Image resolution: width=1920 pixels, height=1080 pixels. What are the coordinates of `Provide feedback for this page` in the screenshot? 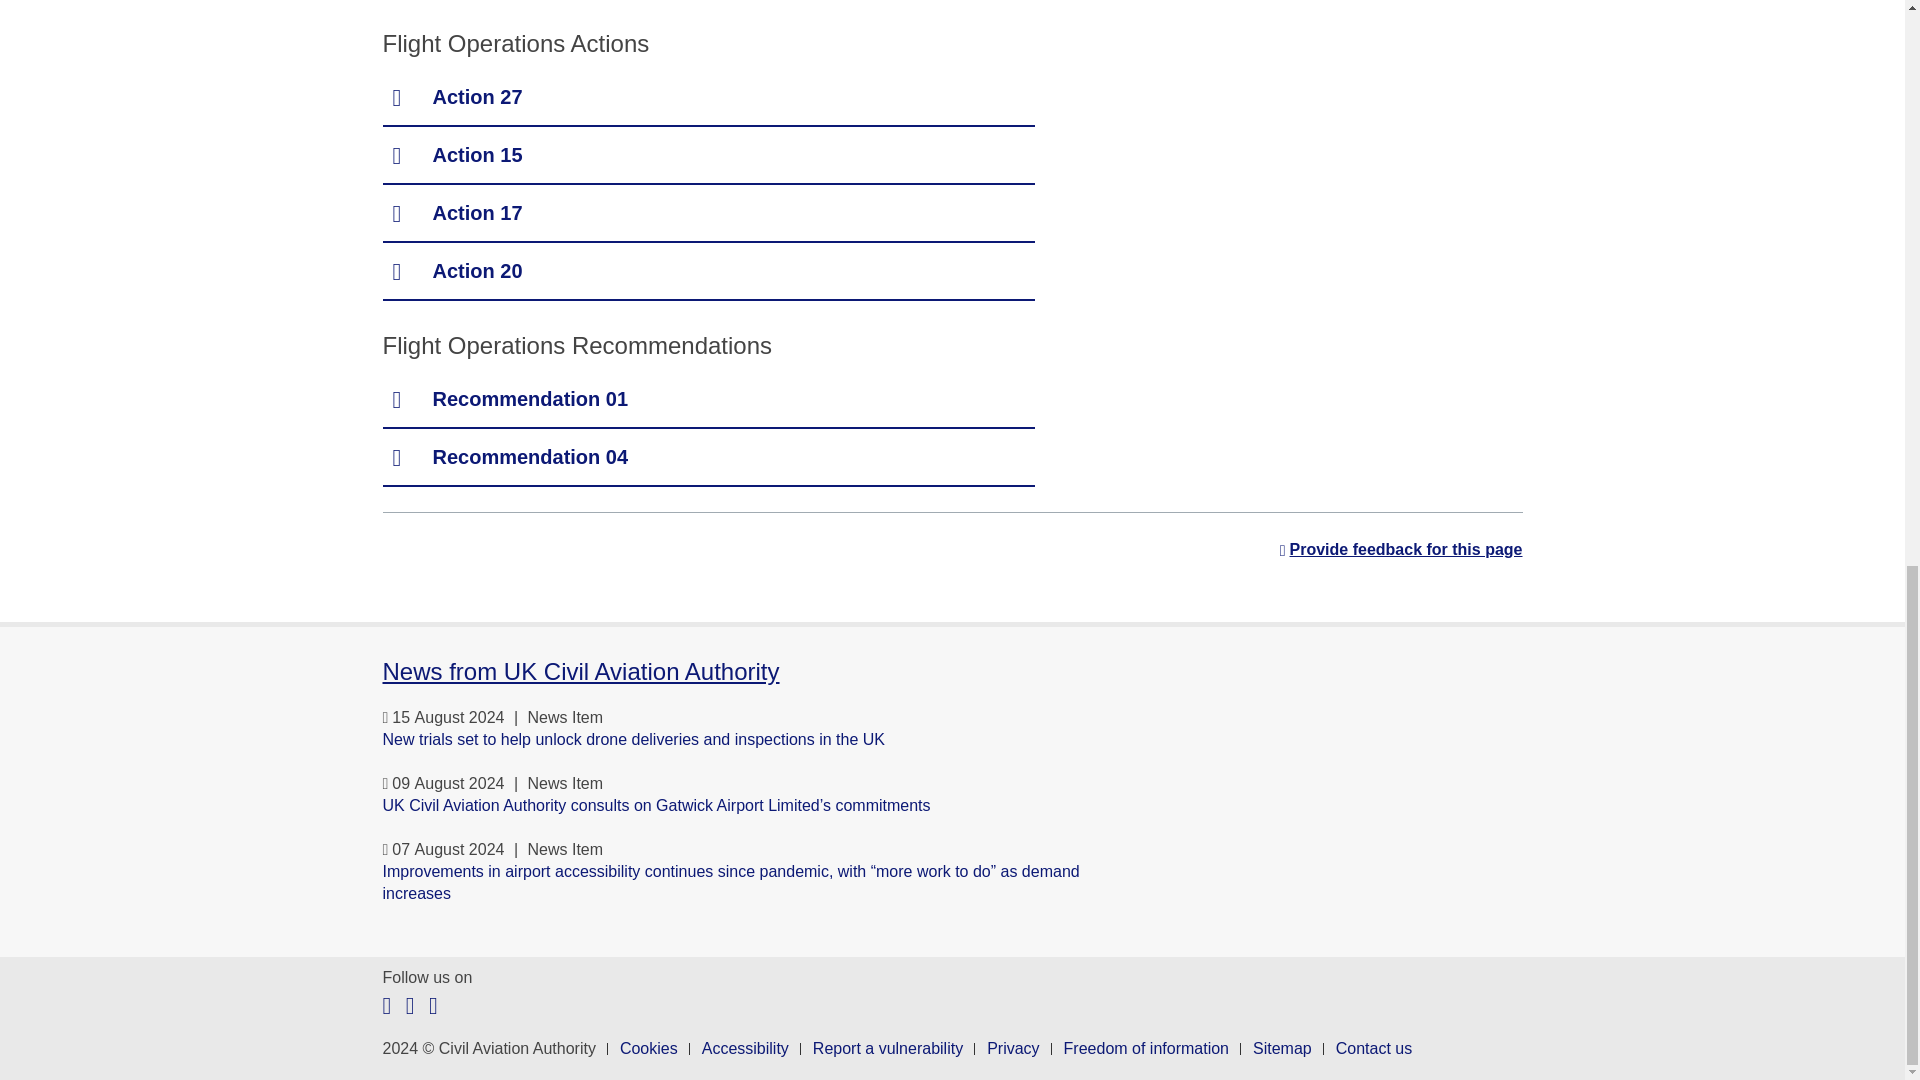 It's located at (1401, 550).